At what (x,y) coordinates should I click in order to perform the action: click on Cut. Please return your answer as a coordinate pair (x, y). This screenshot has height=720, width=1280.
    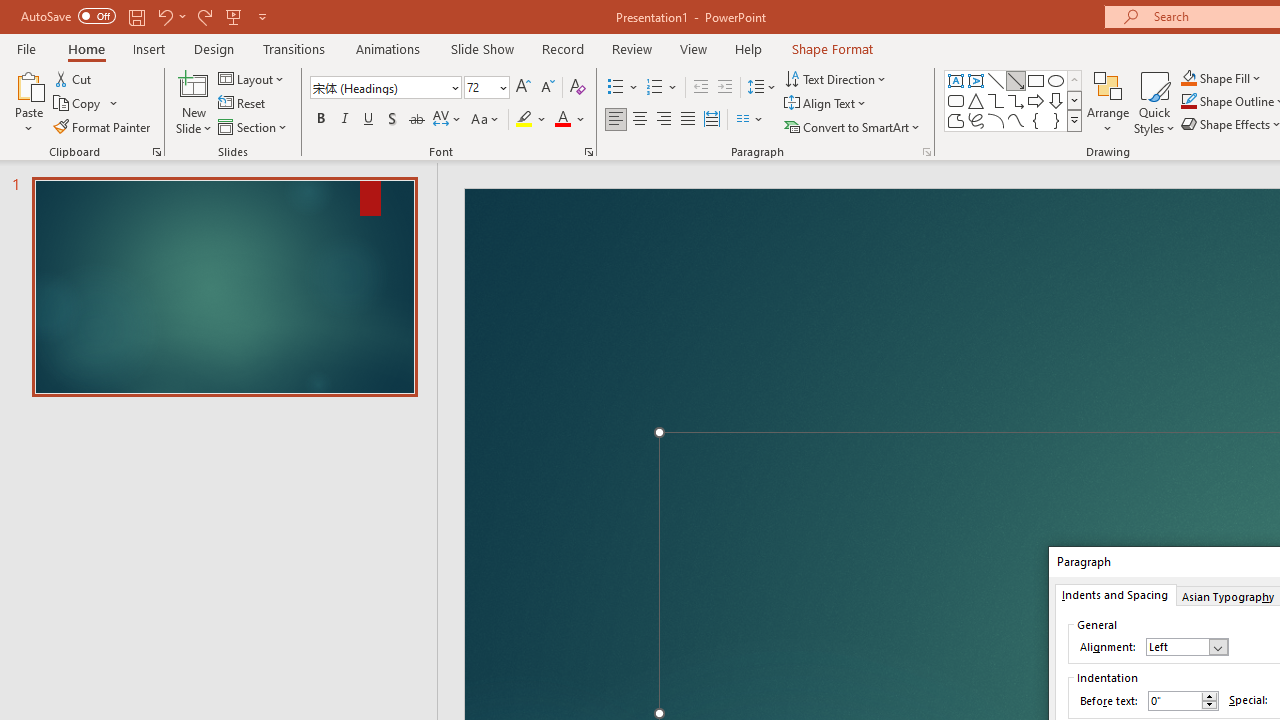
    Looking at the image, I should click on (74, 78).